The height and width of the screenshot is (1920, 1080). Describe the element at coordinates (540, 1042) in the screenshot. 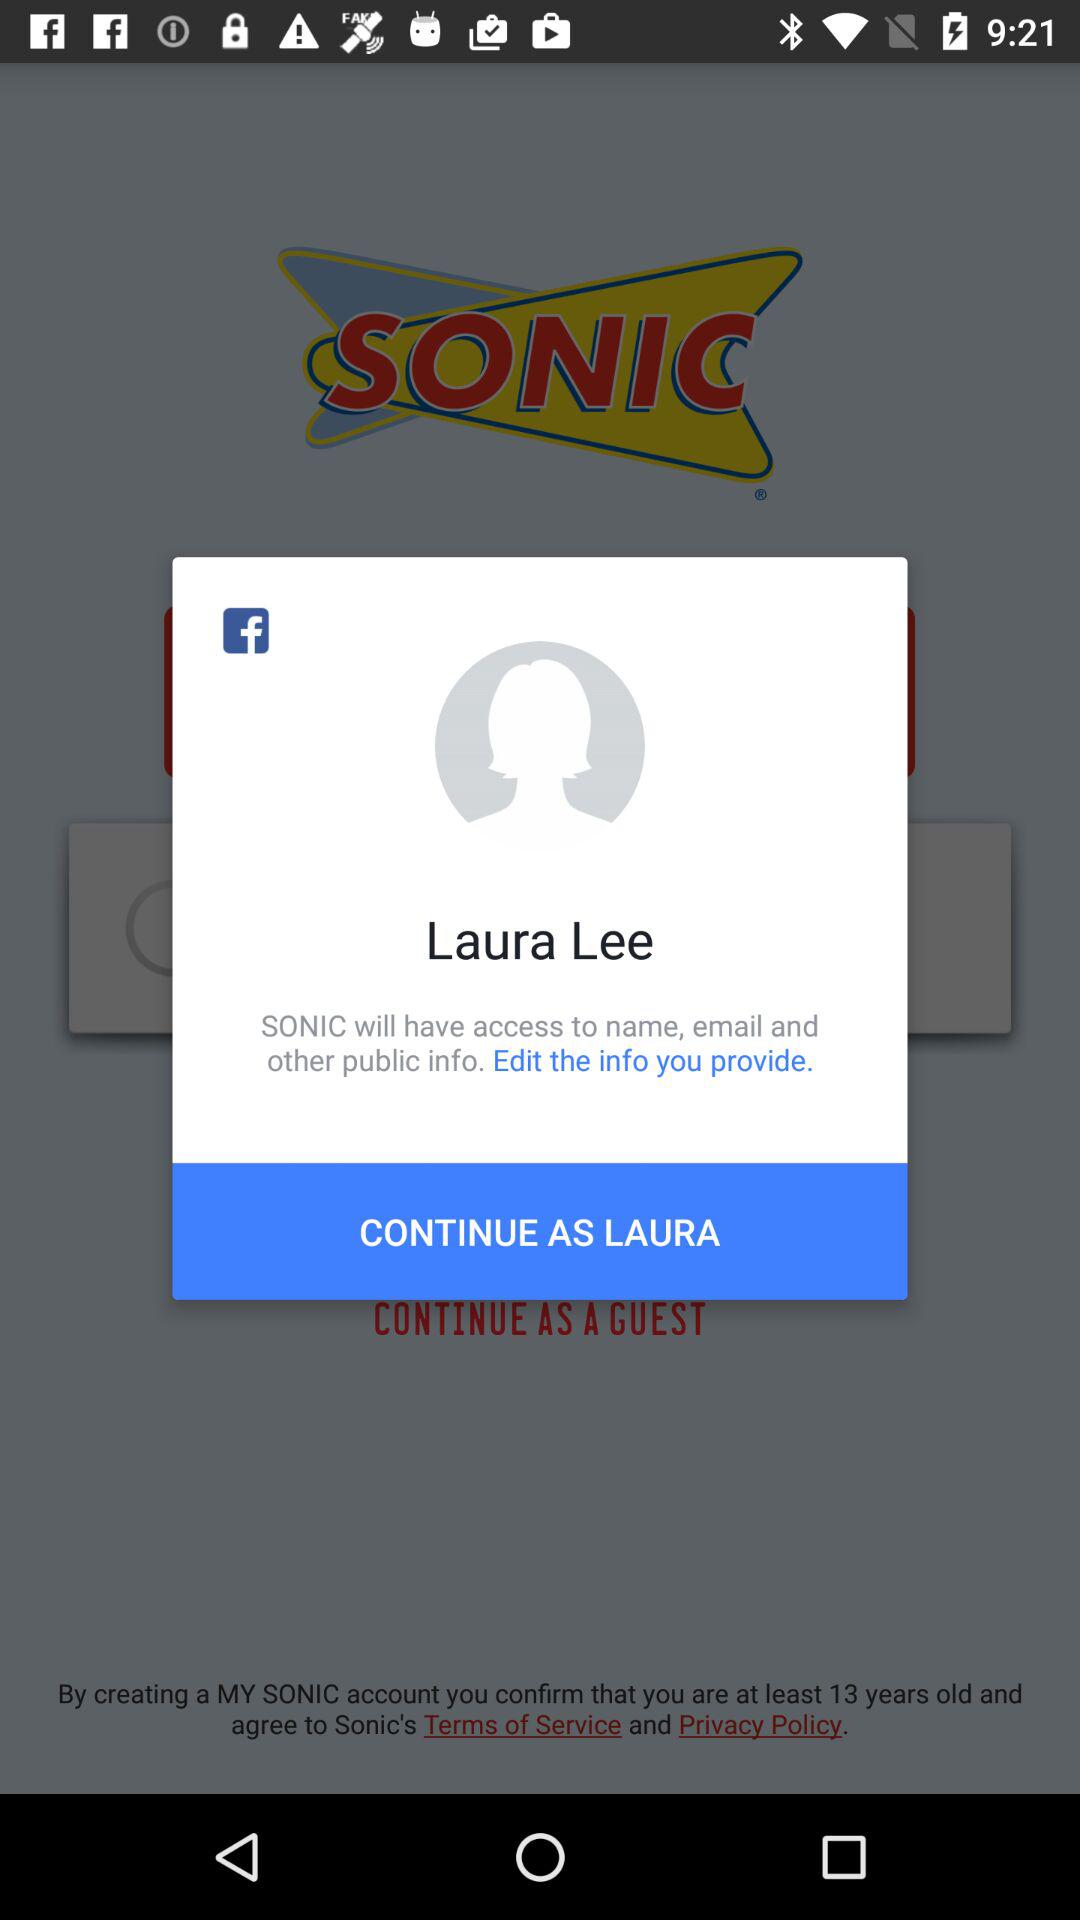

I see `scroll until sonic will have item` at that location.